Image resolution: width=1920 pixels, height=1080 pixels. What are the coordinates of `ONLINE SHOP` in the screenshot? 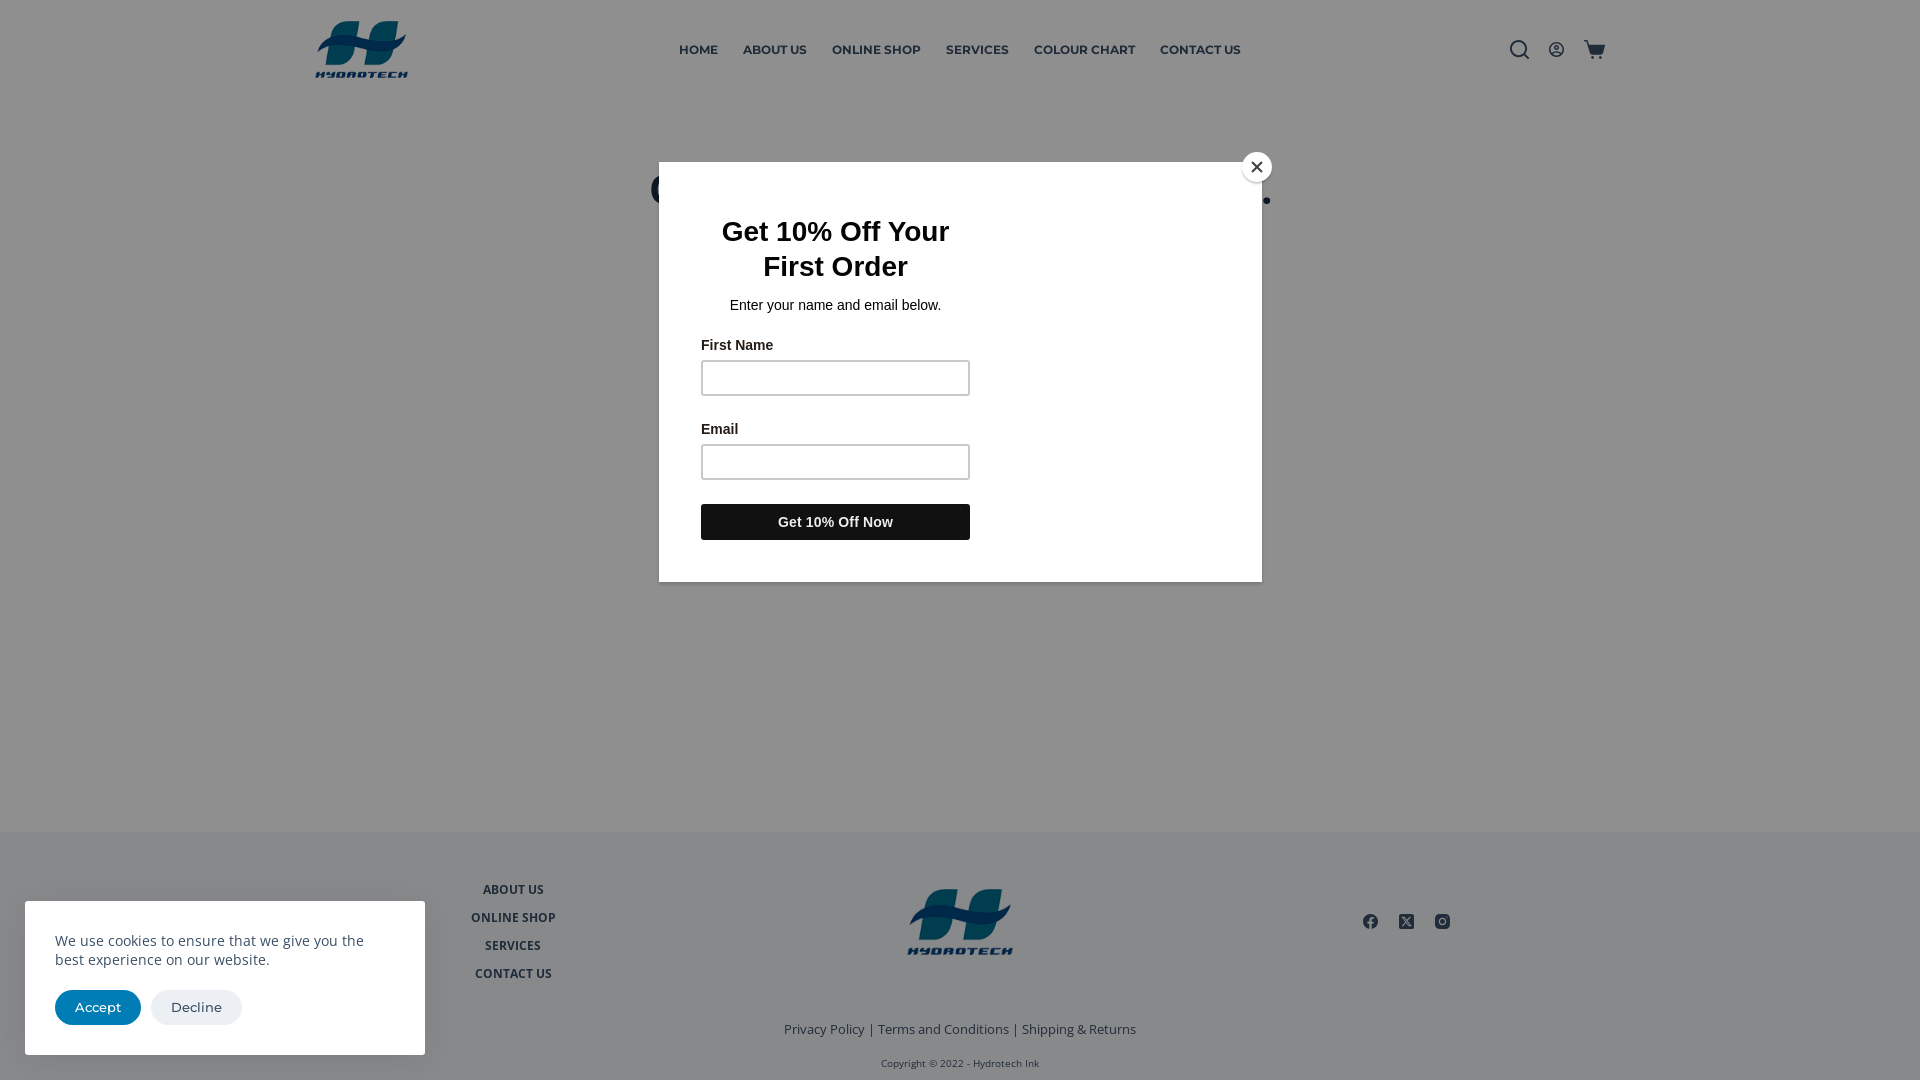 It's located at (514, 918).